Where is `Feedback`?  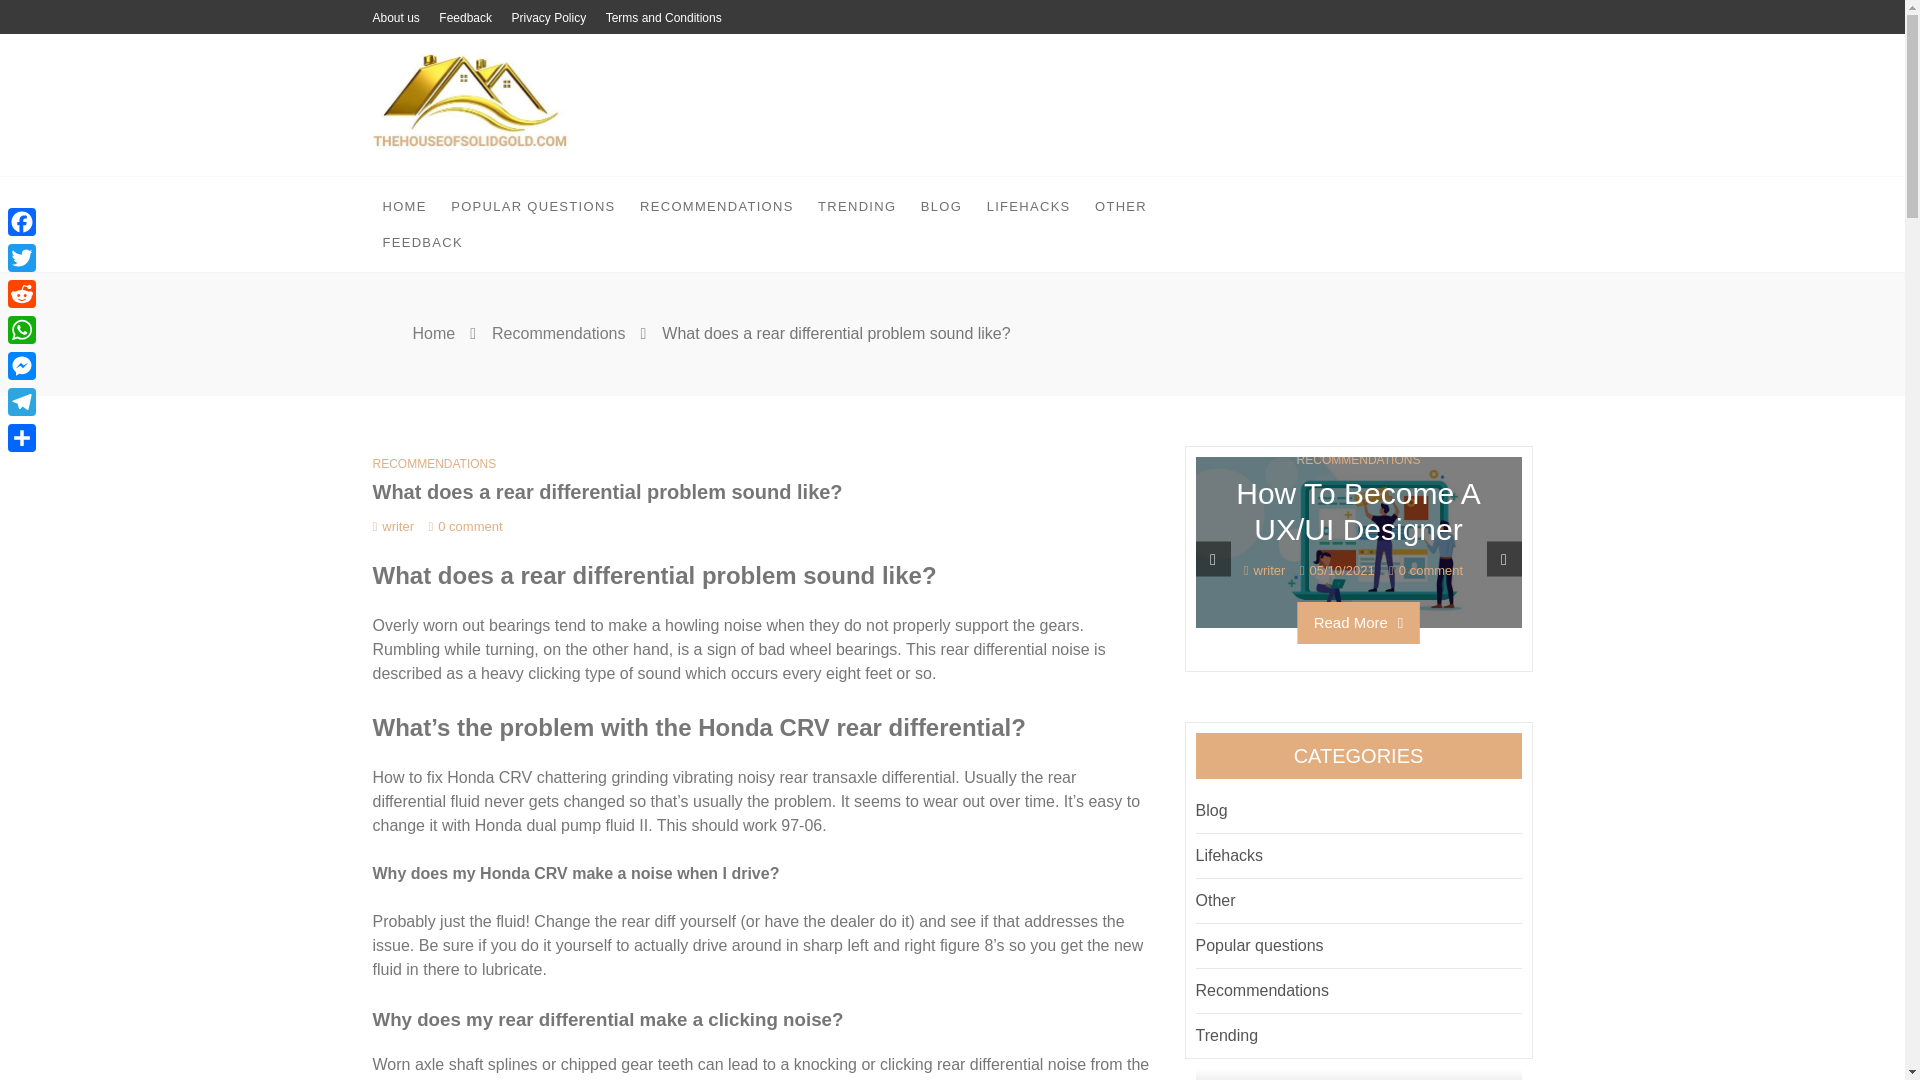 Feedback is located at coordinates (465, 18).